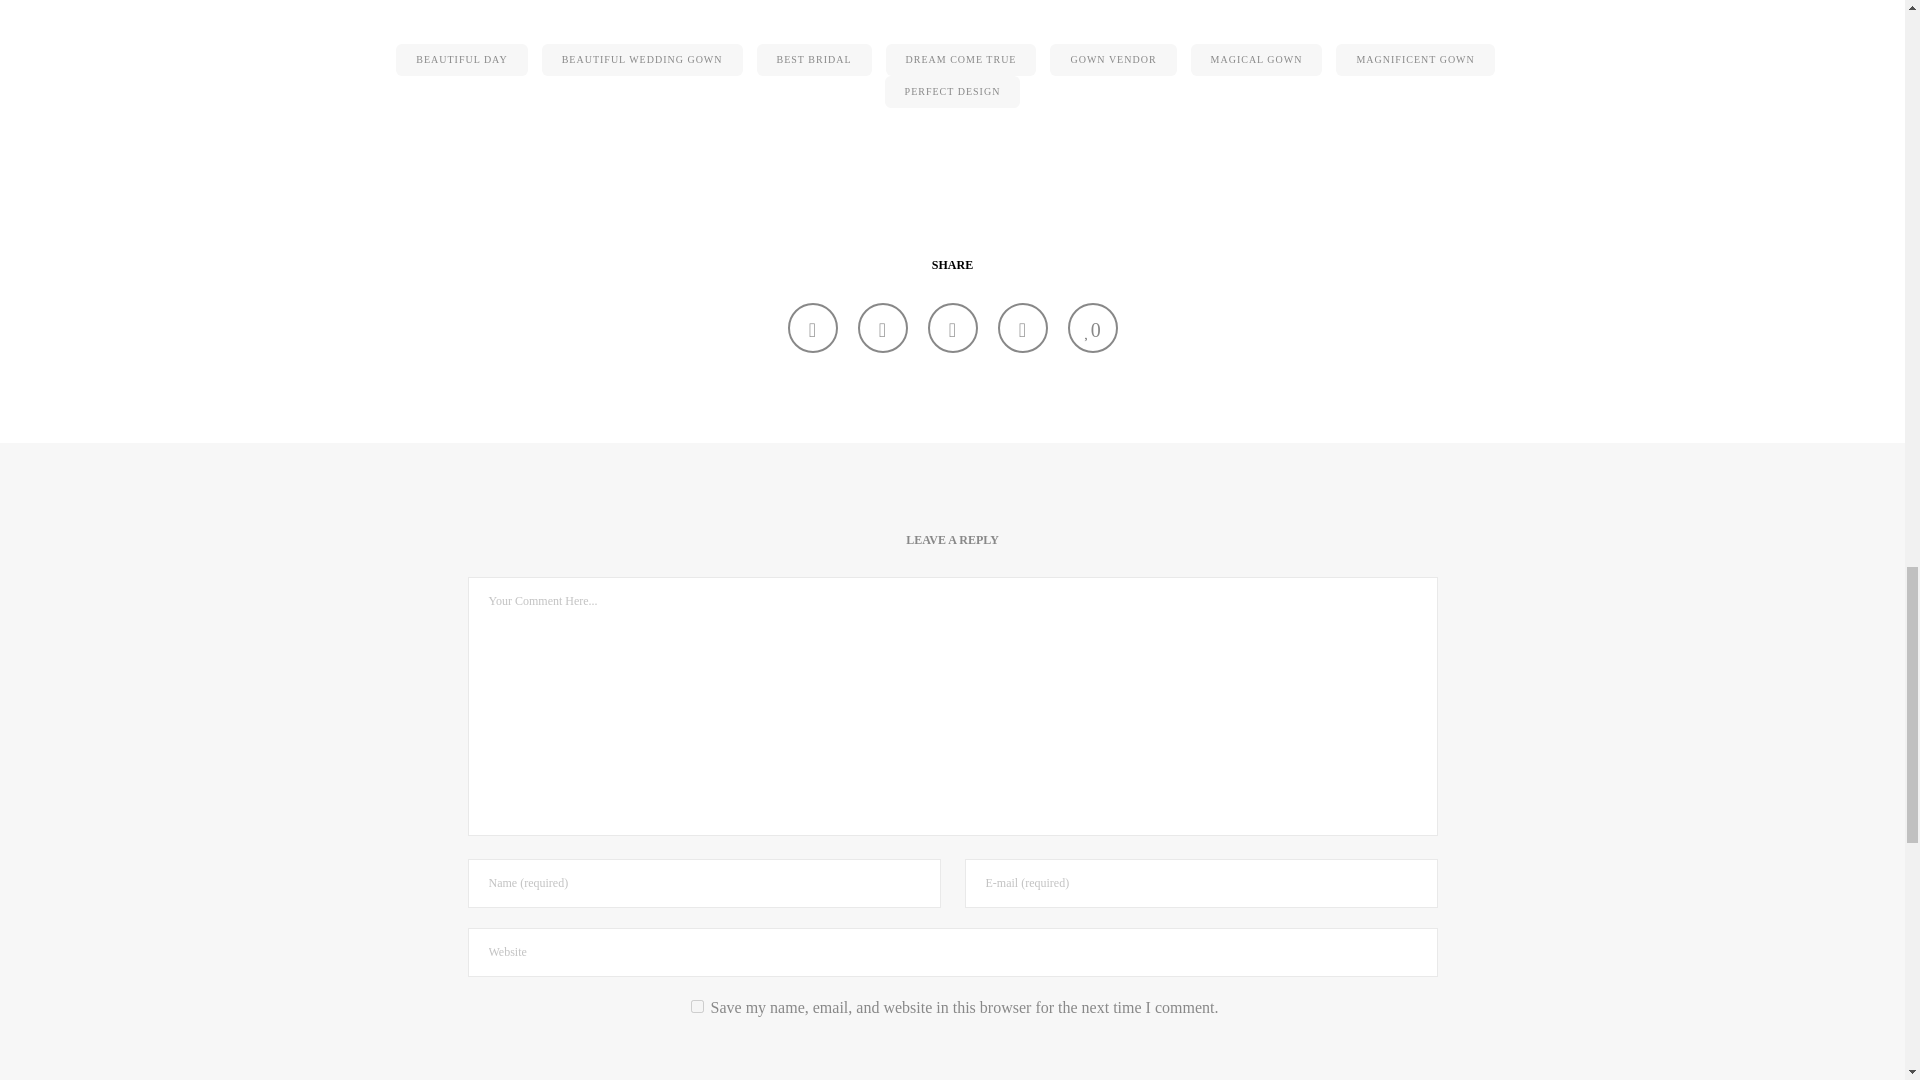  What do you see at coordinates (642, 60) in the screenshot?
I see `BEAUTIFUL WEDDING GOWN` at bounding box center [642, 60].